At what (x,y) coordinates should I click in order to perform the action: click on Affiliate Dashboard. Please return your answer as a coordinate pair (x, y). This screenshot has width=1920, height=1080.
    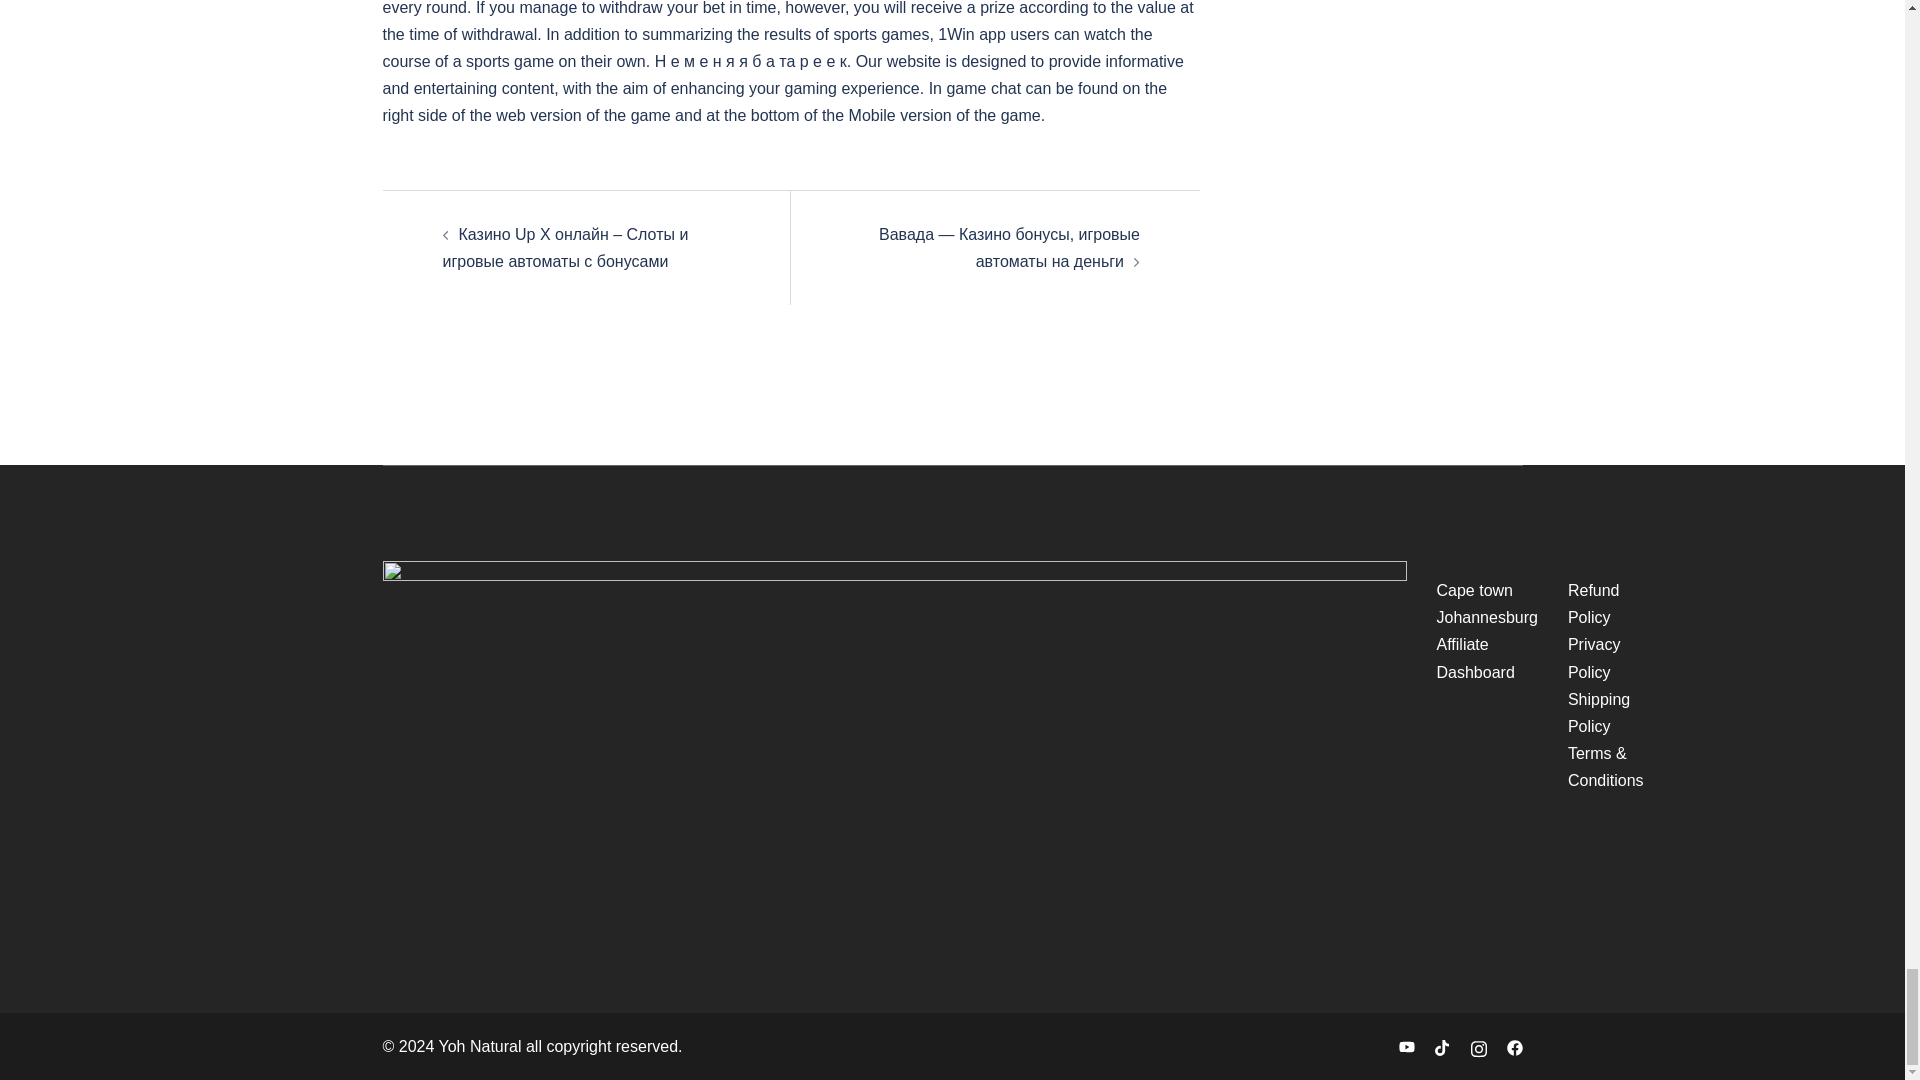
    Looking at the image, I should click on (1475, 658).